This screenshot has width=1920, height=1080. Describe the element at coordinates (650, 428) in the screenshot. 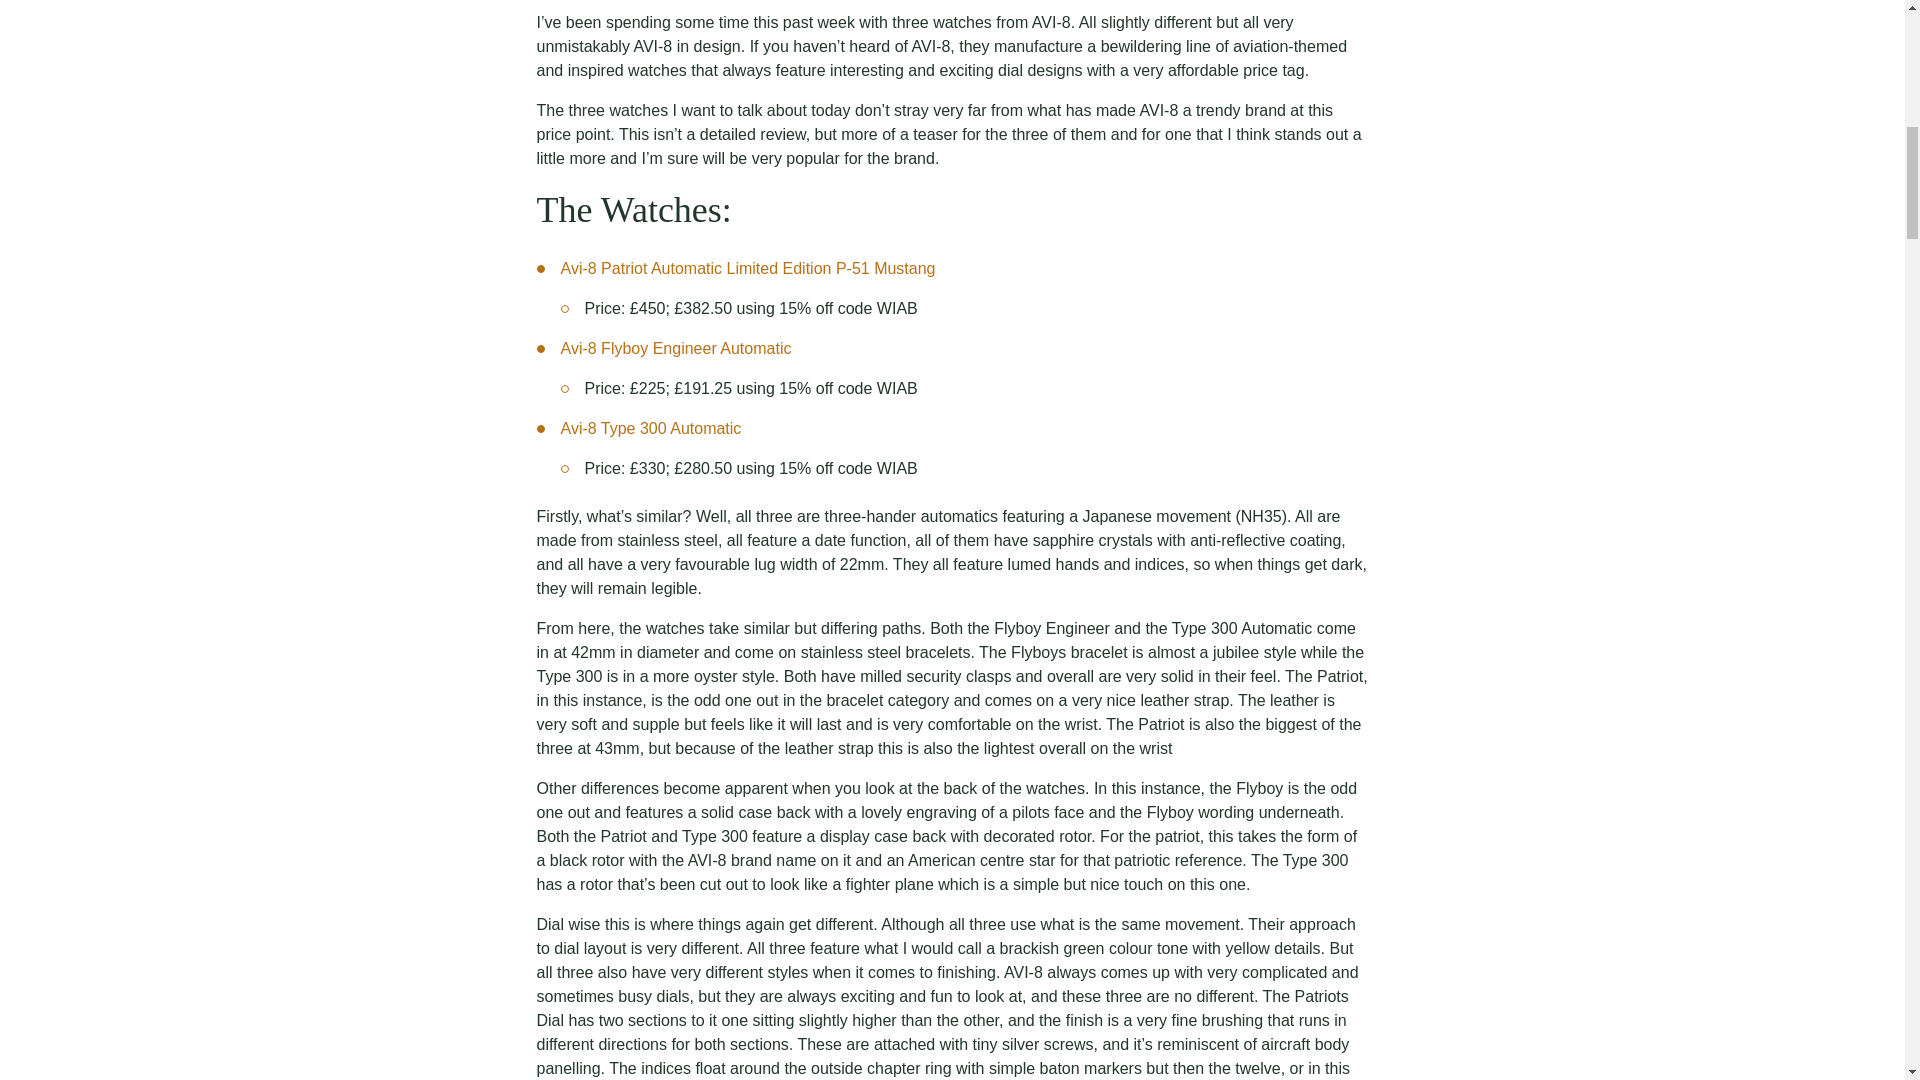

I see `Avi-8 Type 300 Automatic` at that location.